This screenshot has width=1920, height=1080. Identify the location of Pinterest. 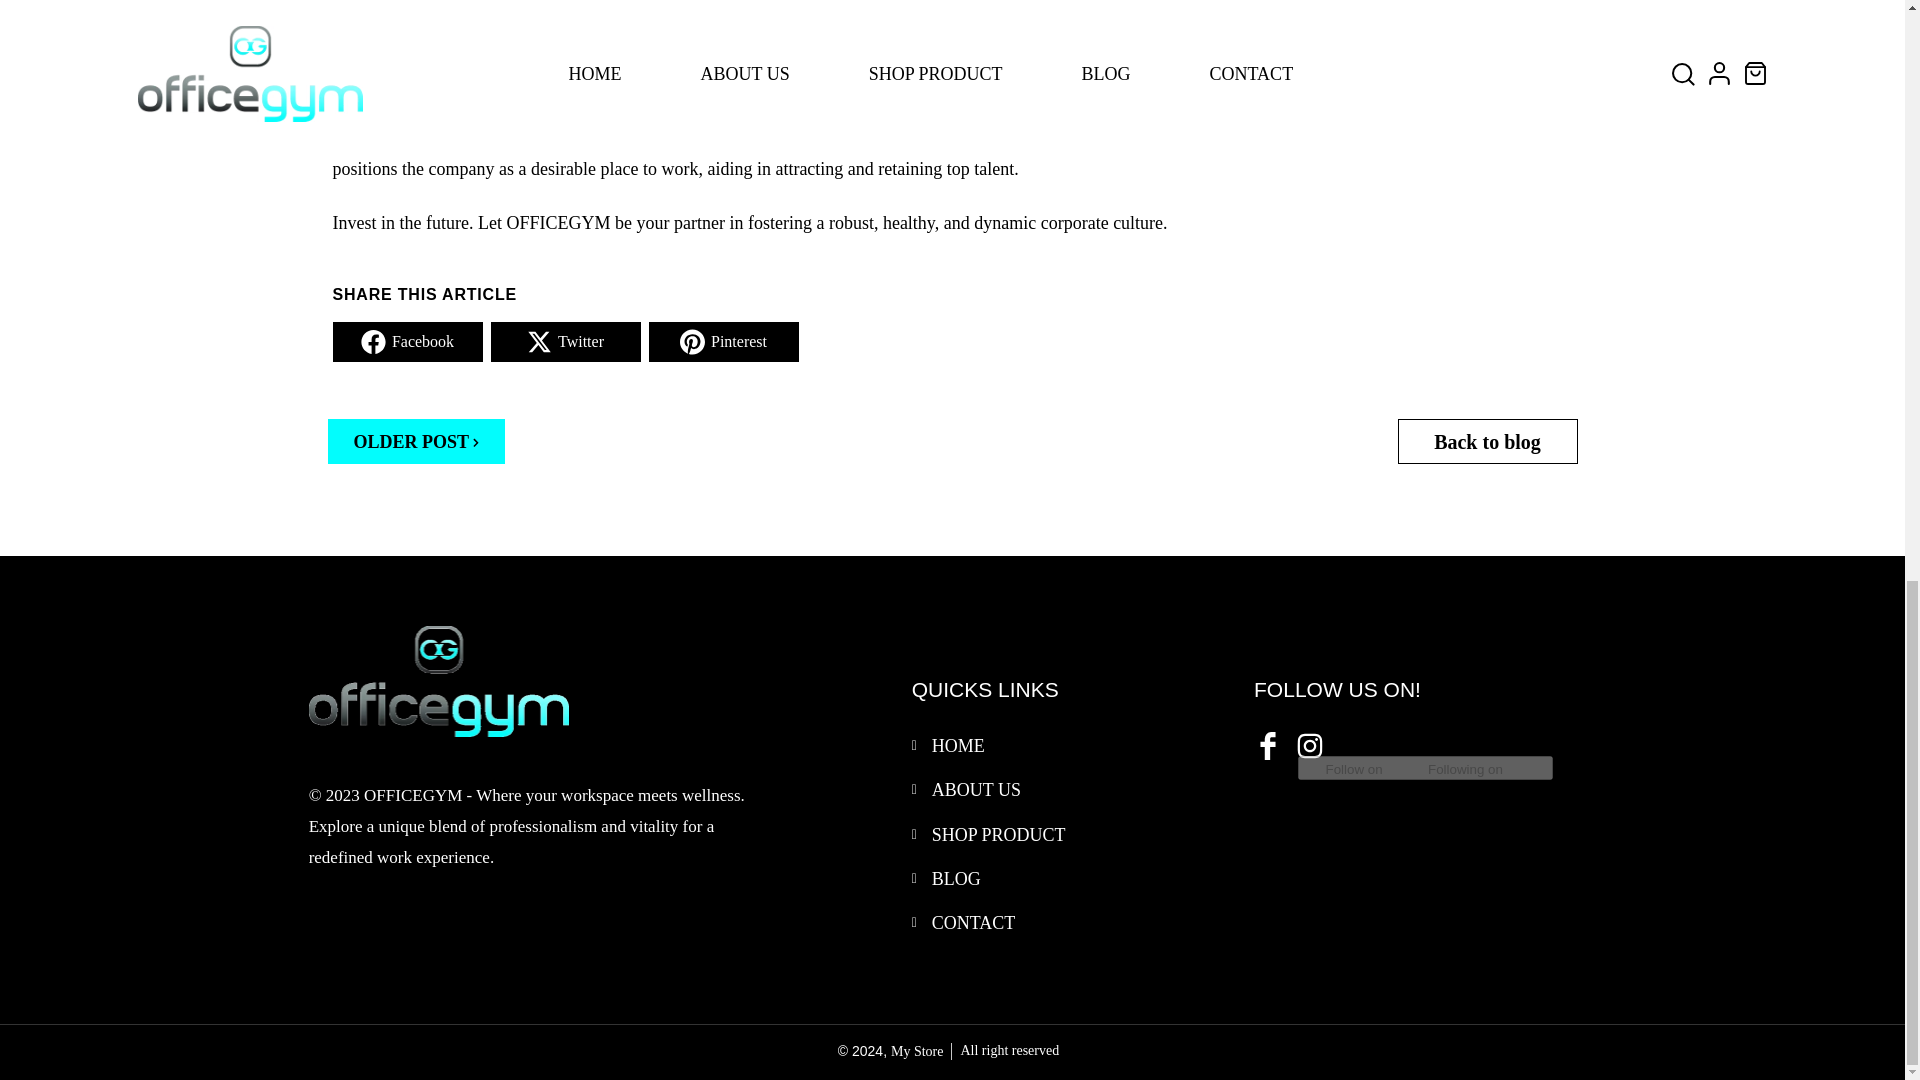
(723, 341).